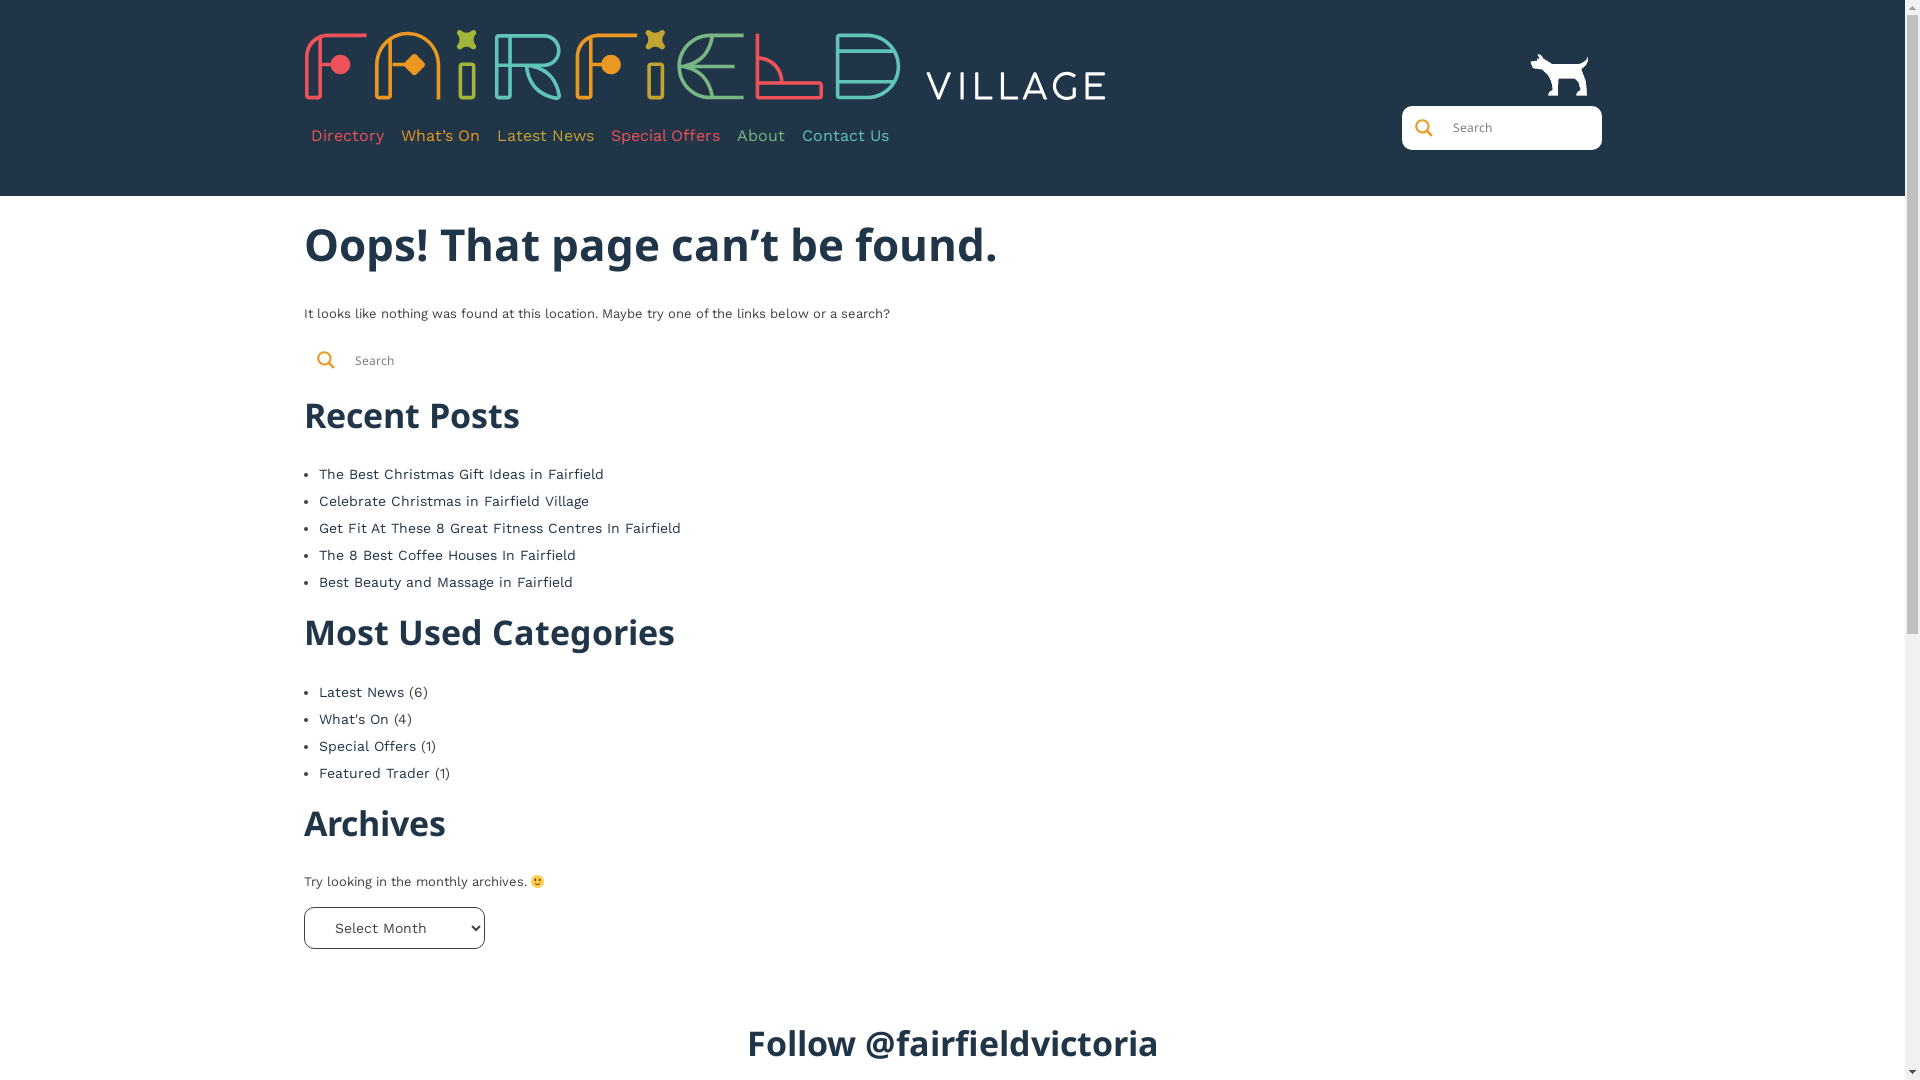 The image size is (1920, 1080). Describe the element at coordinates (666, 136) in the screenshot. I see `Special Offers` at that location.